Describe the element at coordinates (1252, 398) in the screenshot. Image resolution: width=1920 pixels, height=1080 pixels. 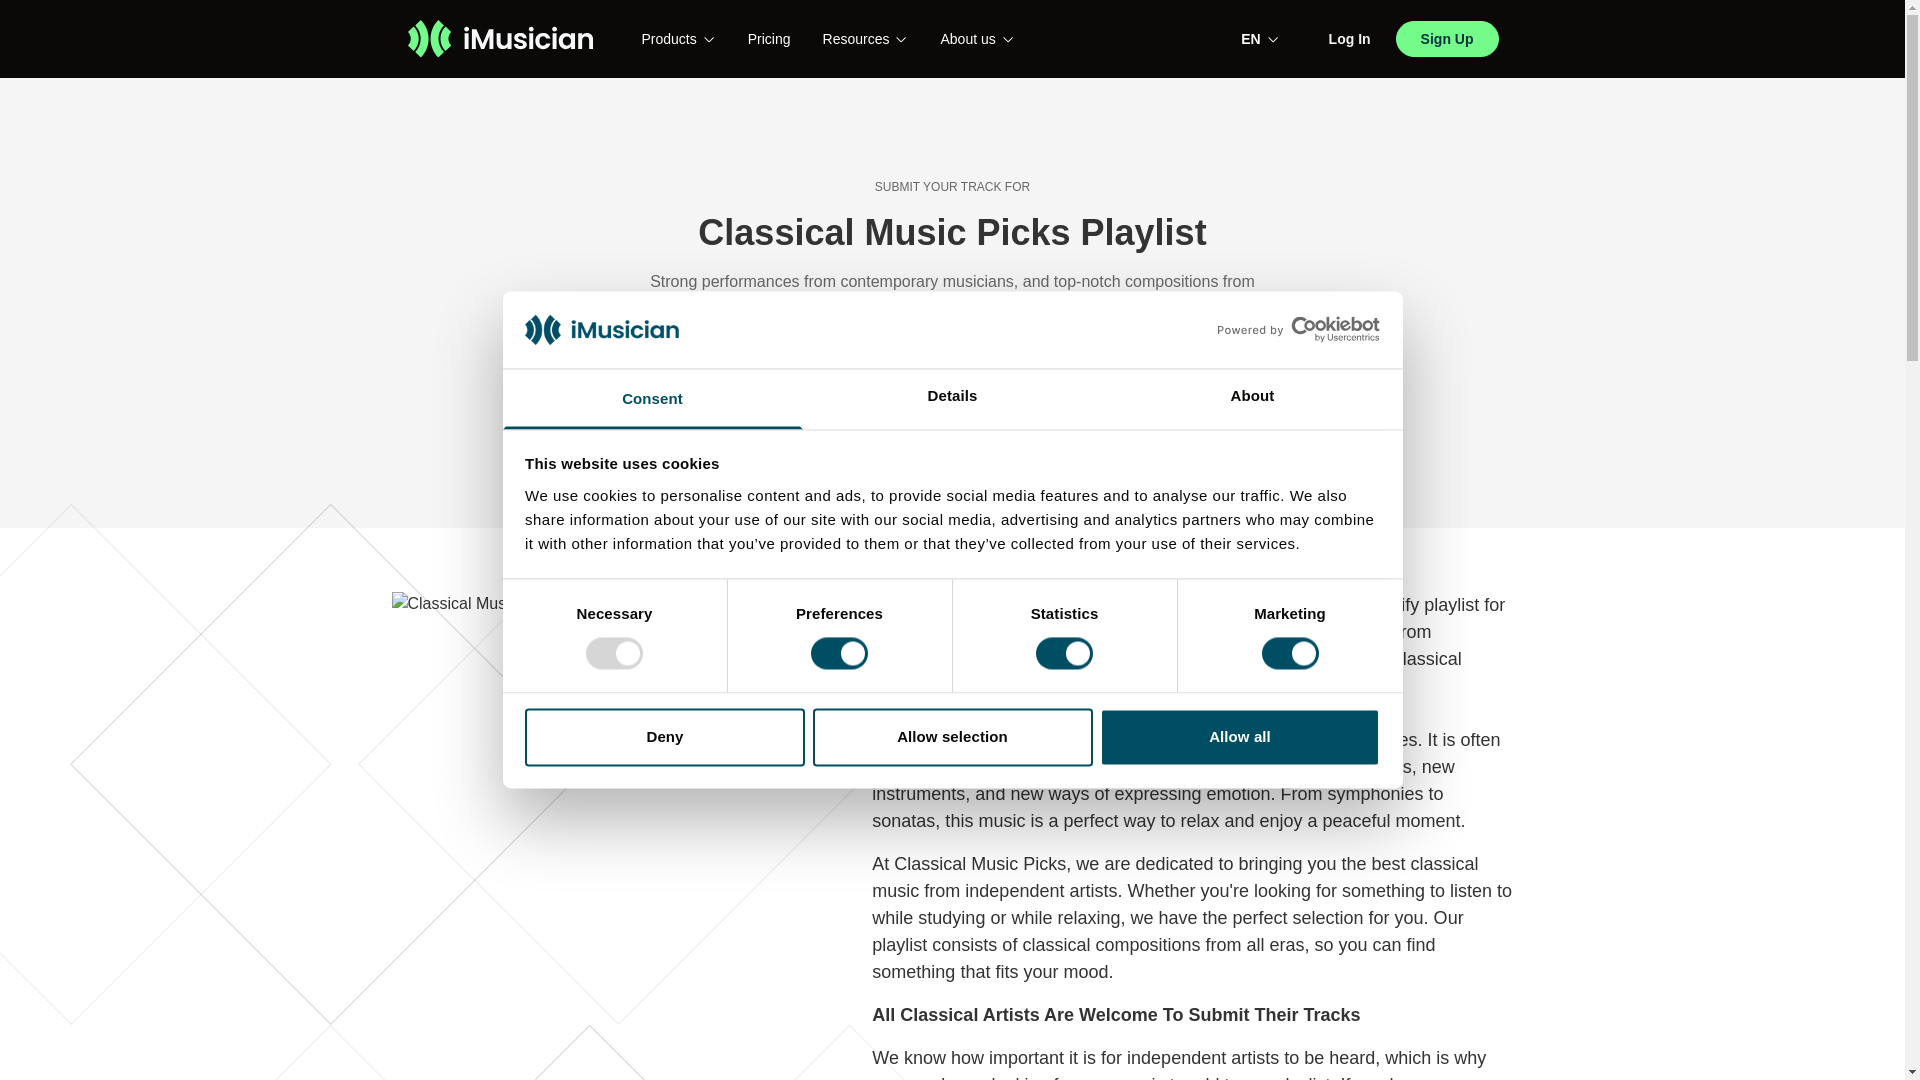
I see `About` at that location.